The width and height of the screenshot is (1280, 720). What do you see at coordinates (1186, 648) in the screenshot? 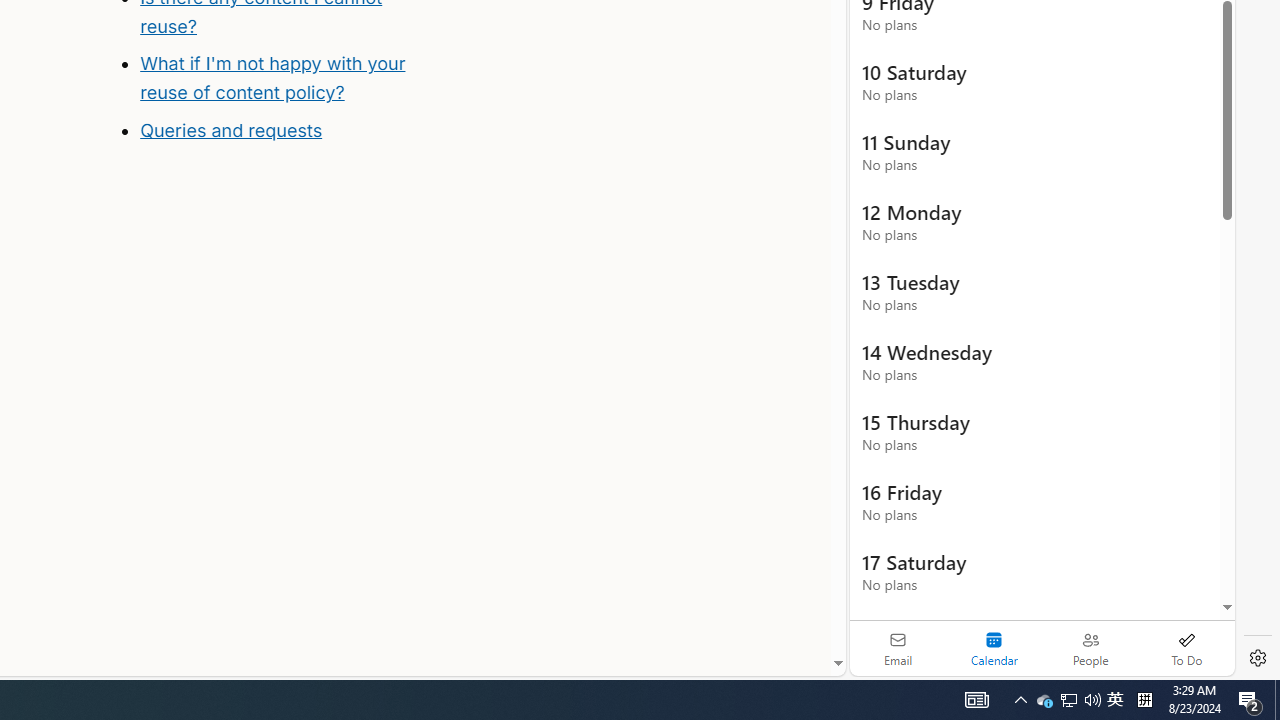
I see `To Do` at bounding box center [1186, 648].